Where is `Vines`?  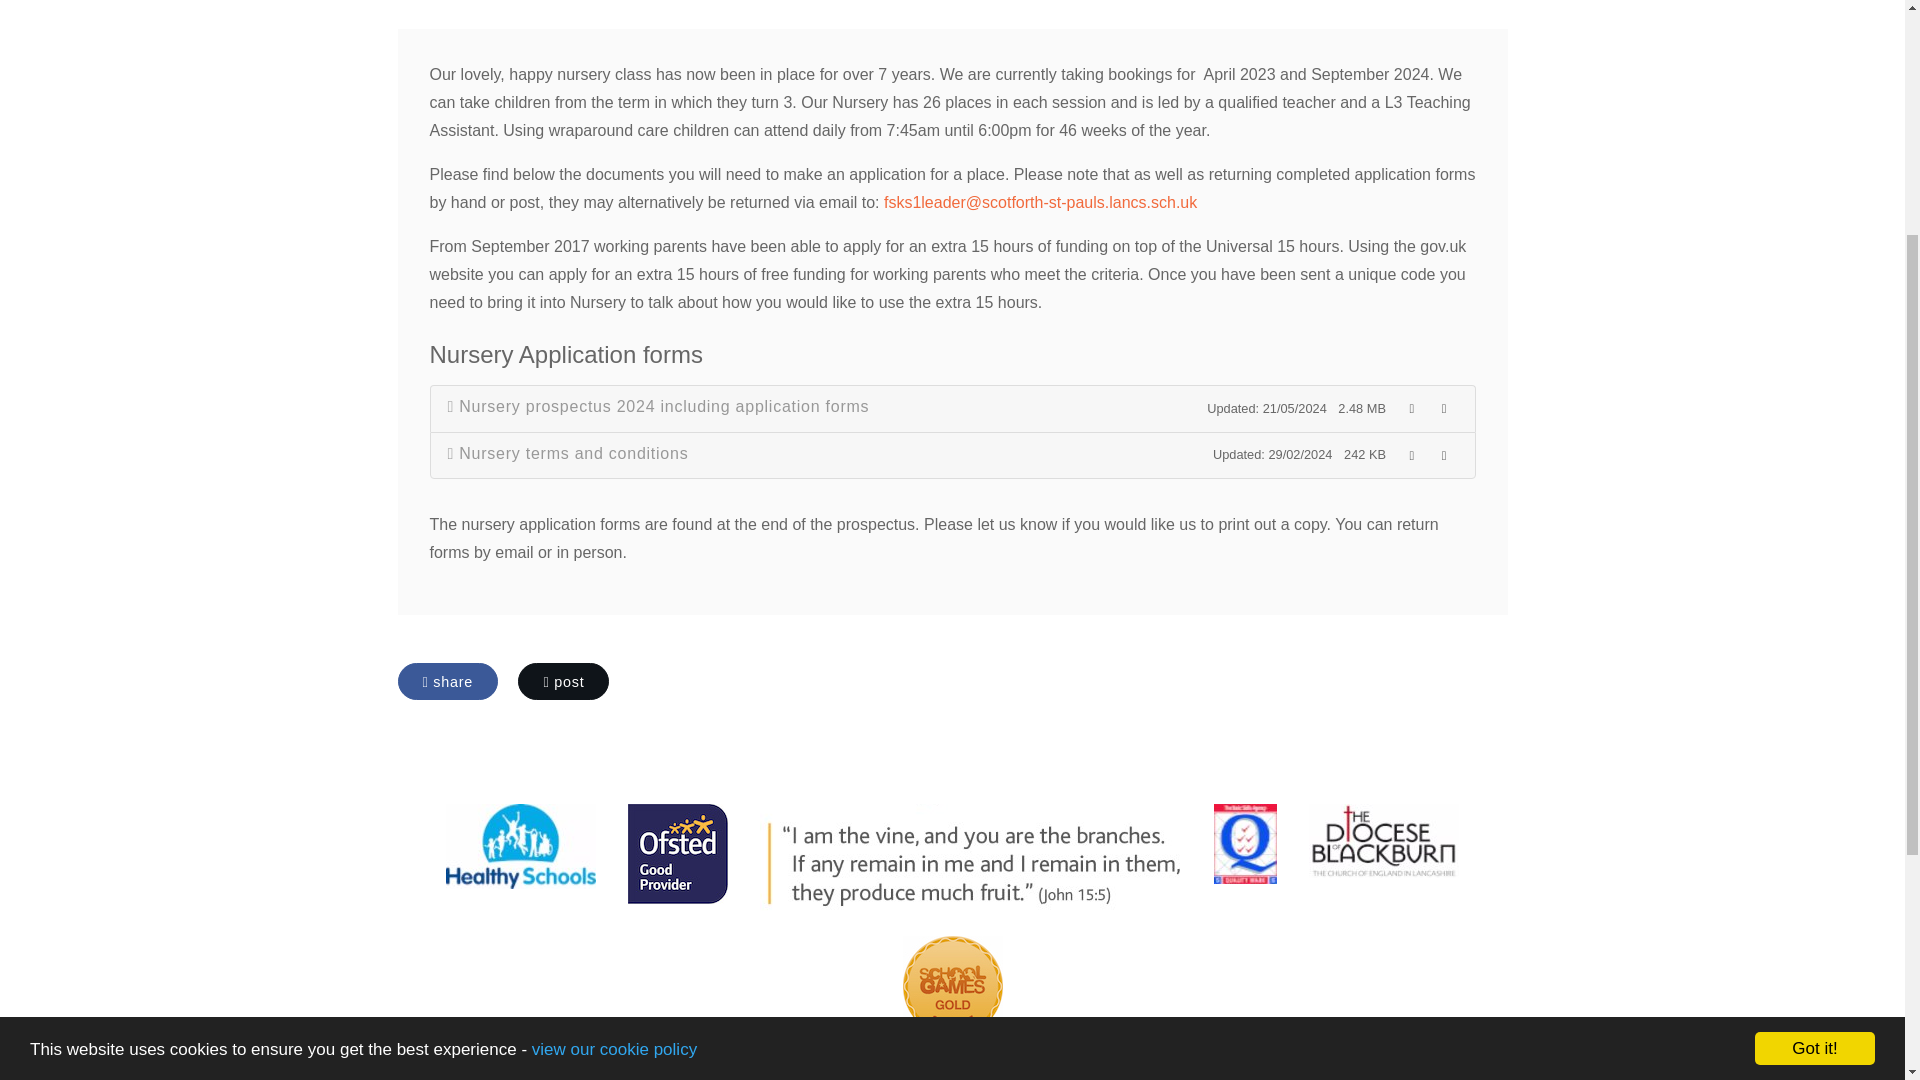
Vines is located at coordinates (971, 861).